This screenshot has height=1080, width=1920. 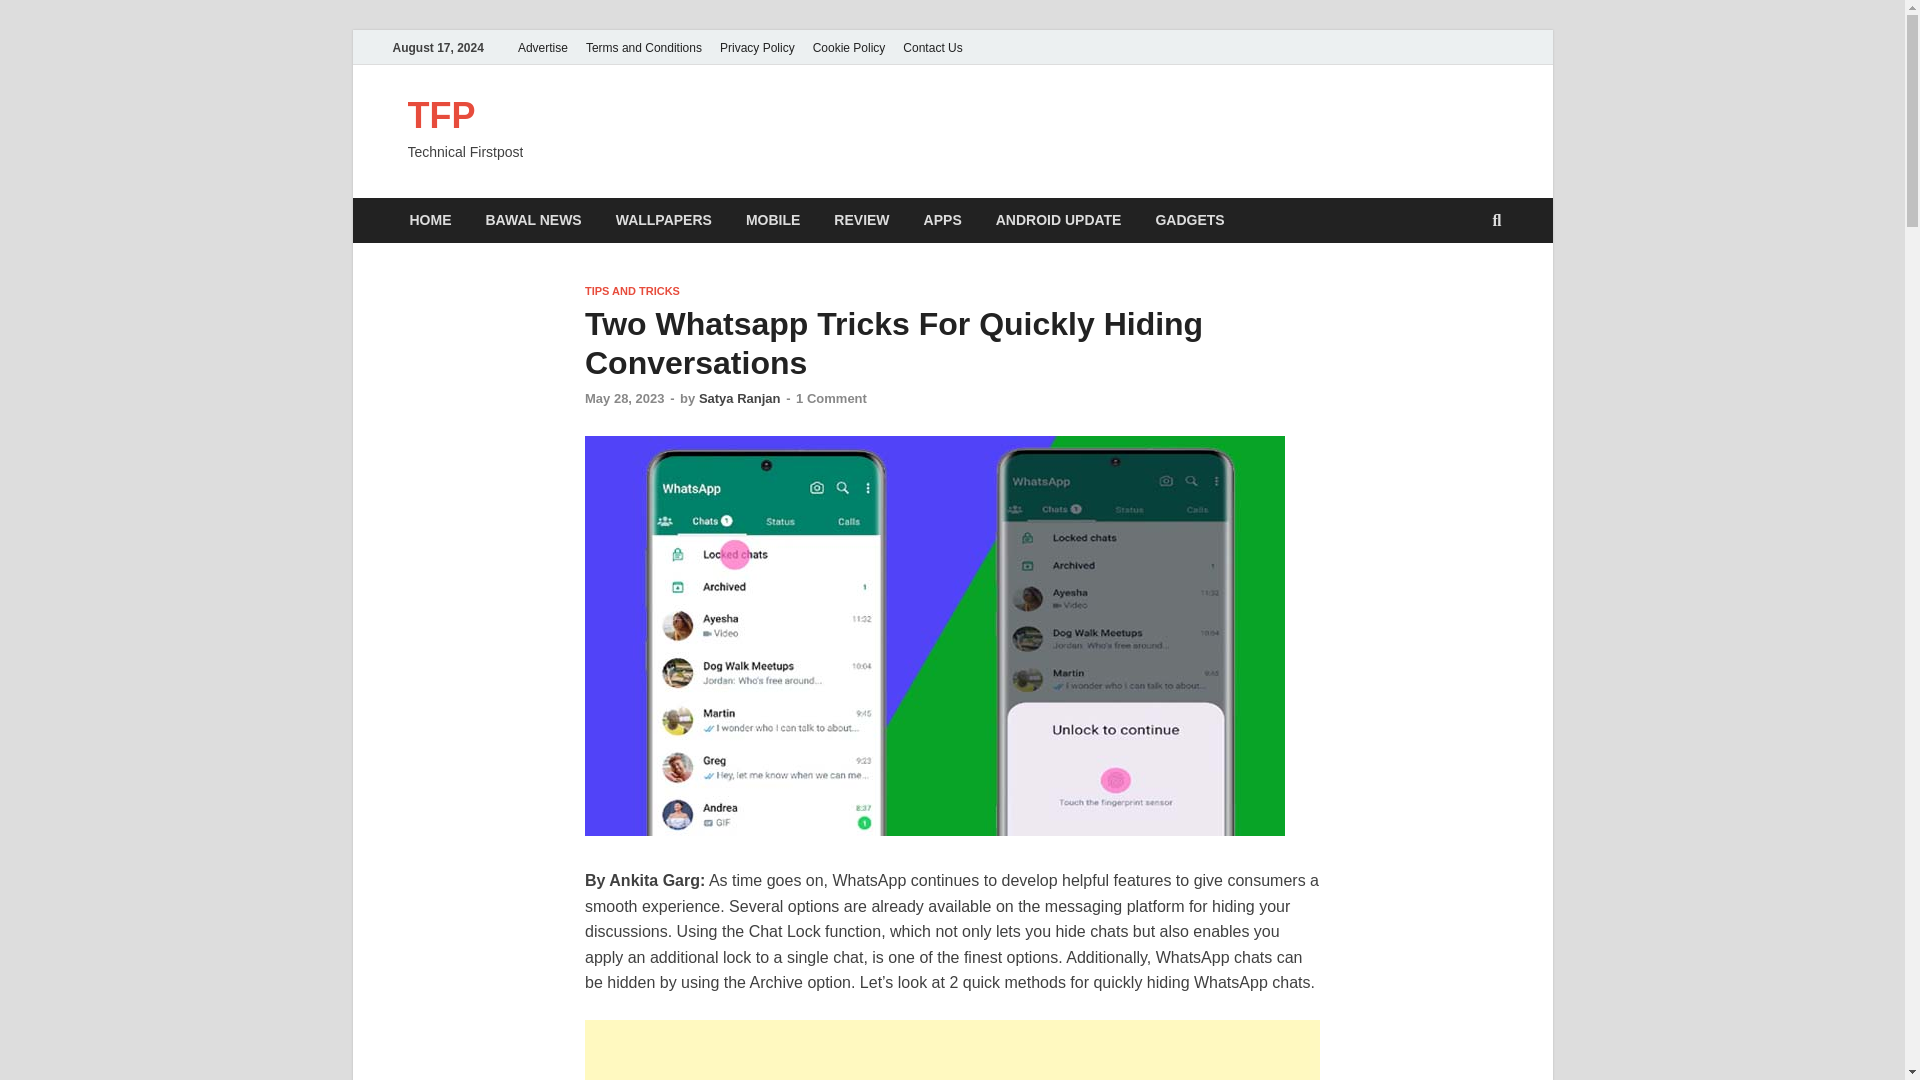 I want to click on WALLPAPERS, so click(x=664, y=220).